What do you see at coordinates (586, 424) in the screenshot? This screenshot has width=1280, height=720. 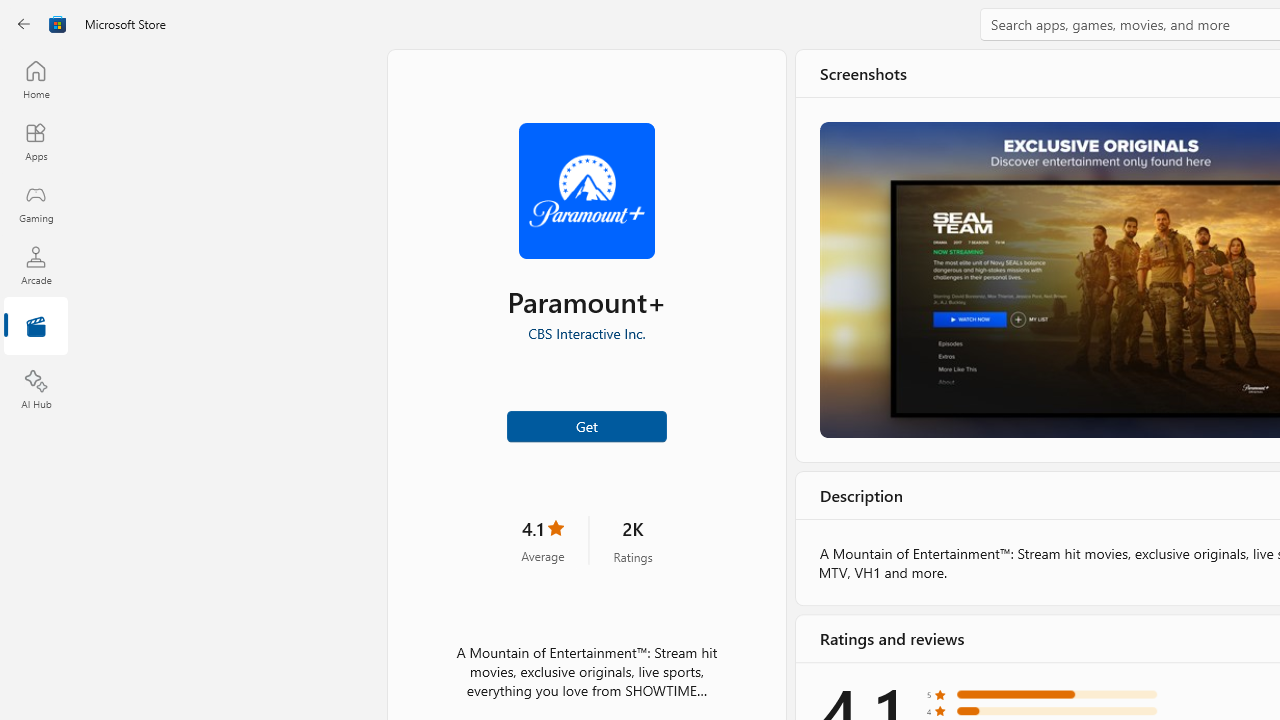 I see `Get` at bounding box center [586, 424].